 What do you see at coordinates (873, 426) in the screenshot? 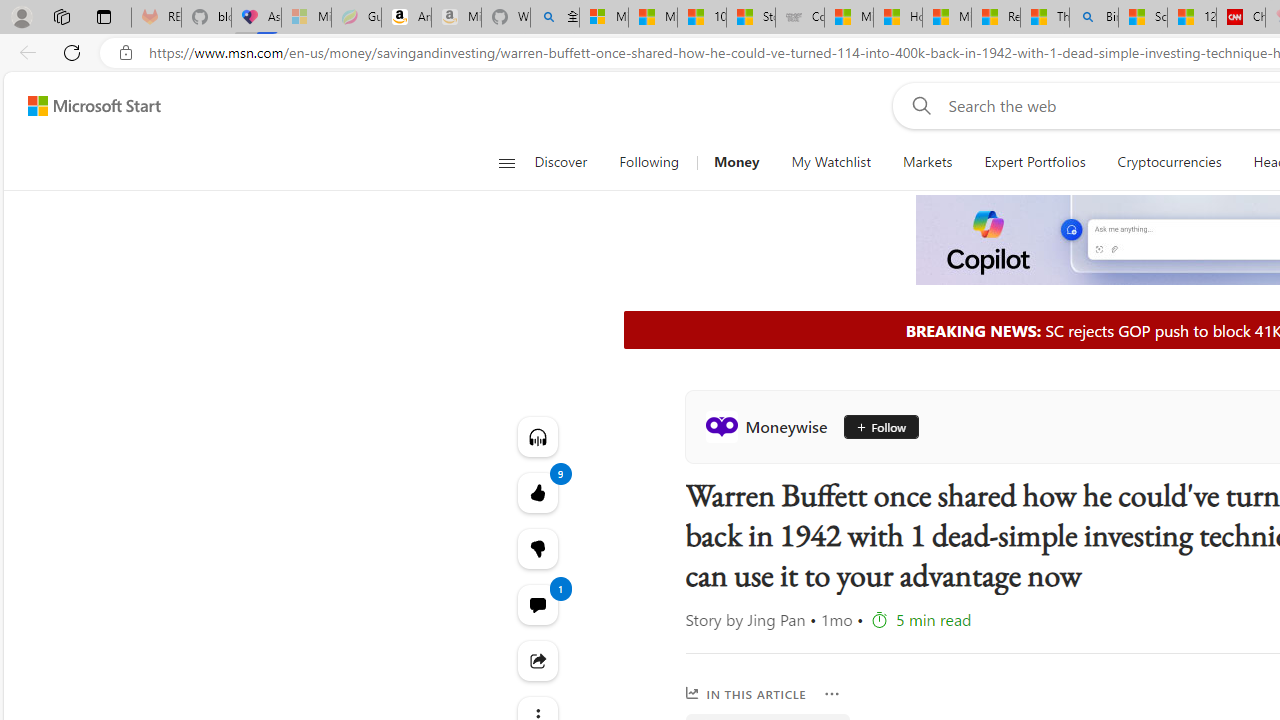
I see `Follow` at bounding box center [873, 426].